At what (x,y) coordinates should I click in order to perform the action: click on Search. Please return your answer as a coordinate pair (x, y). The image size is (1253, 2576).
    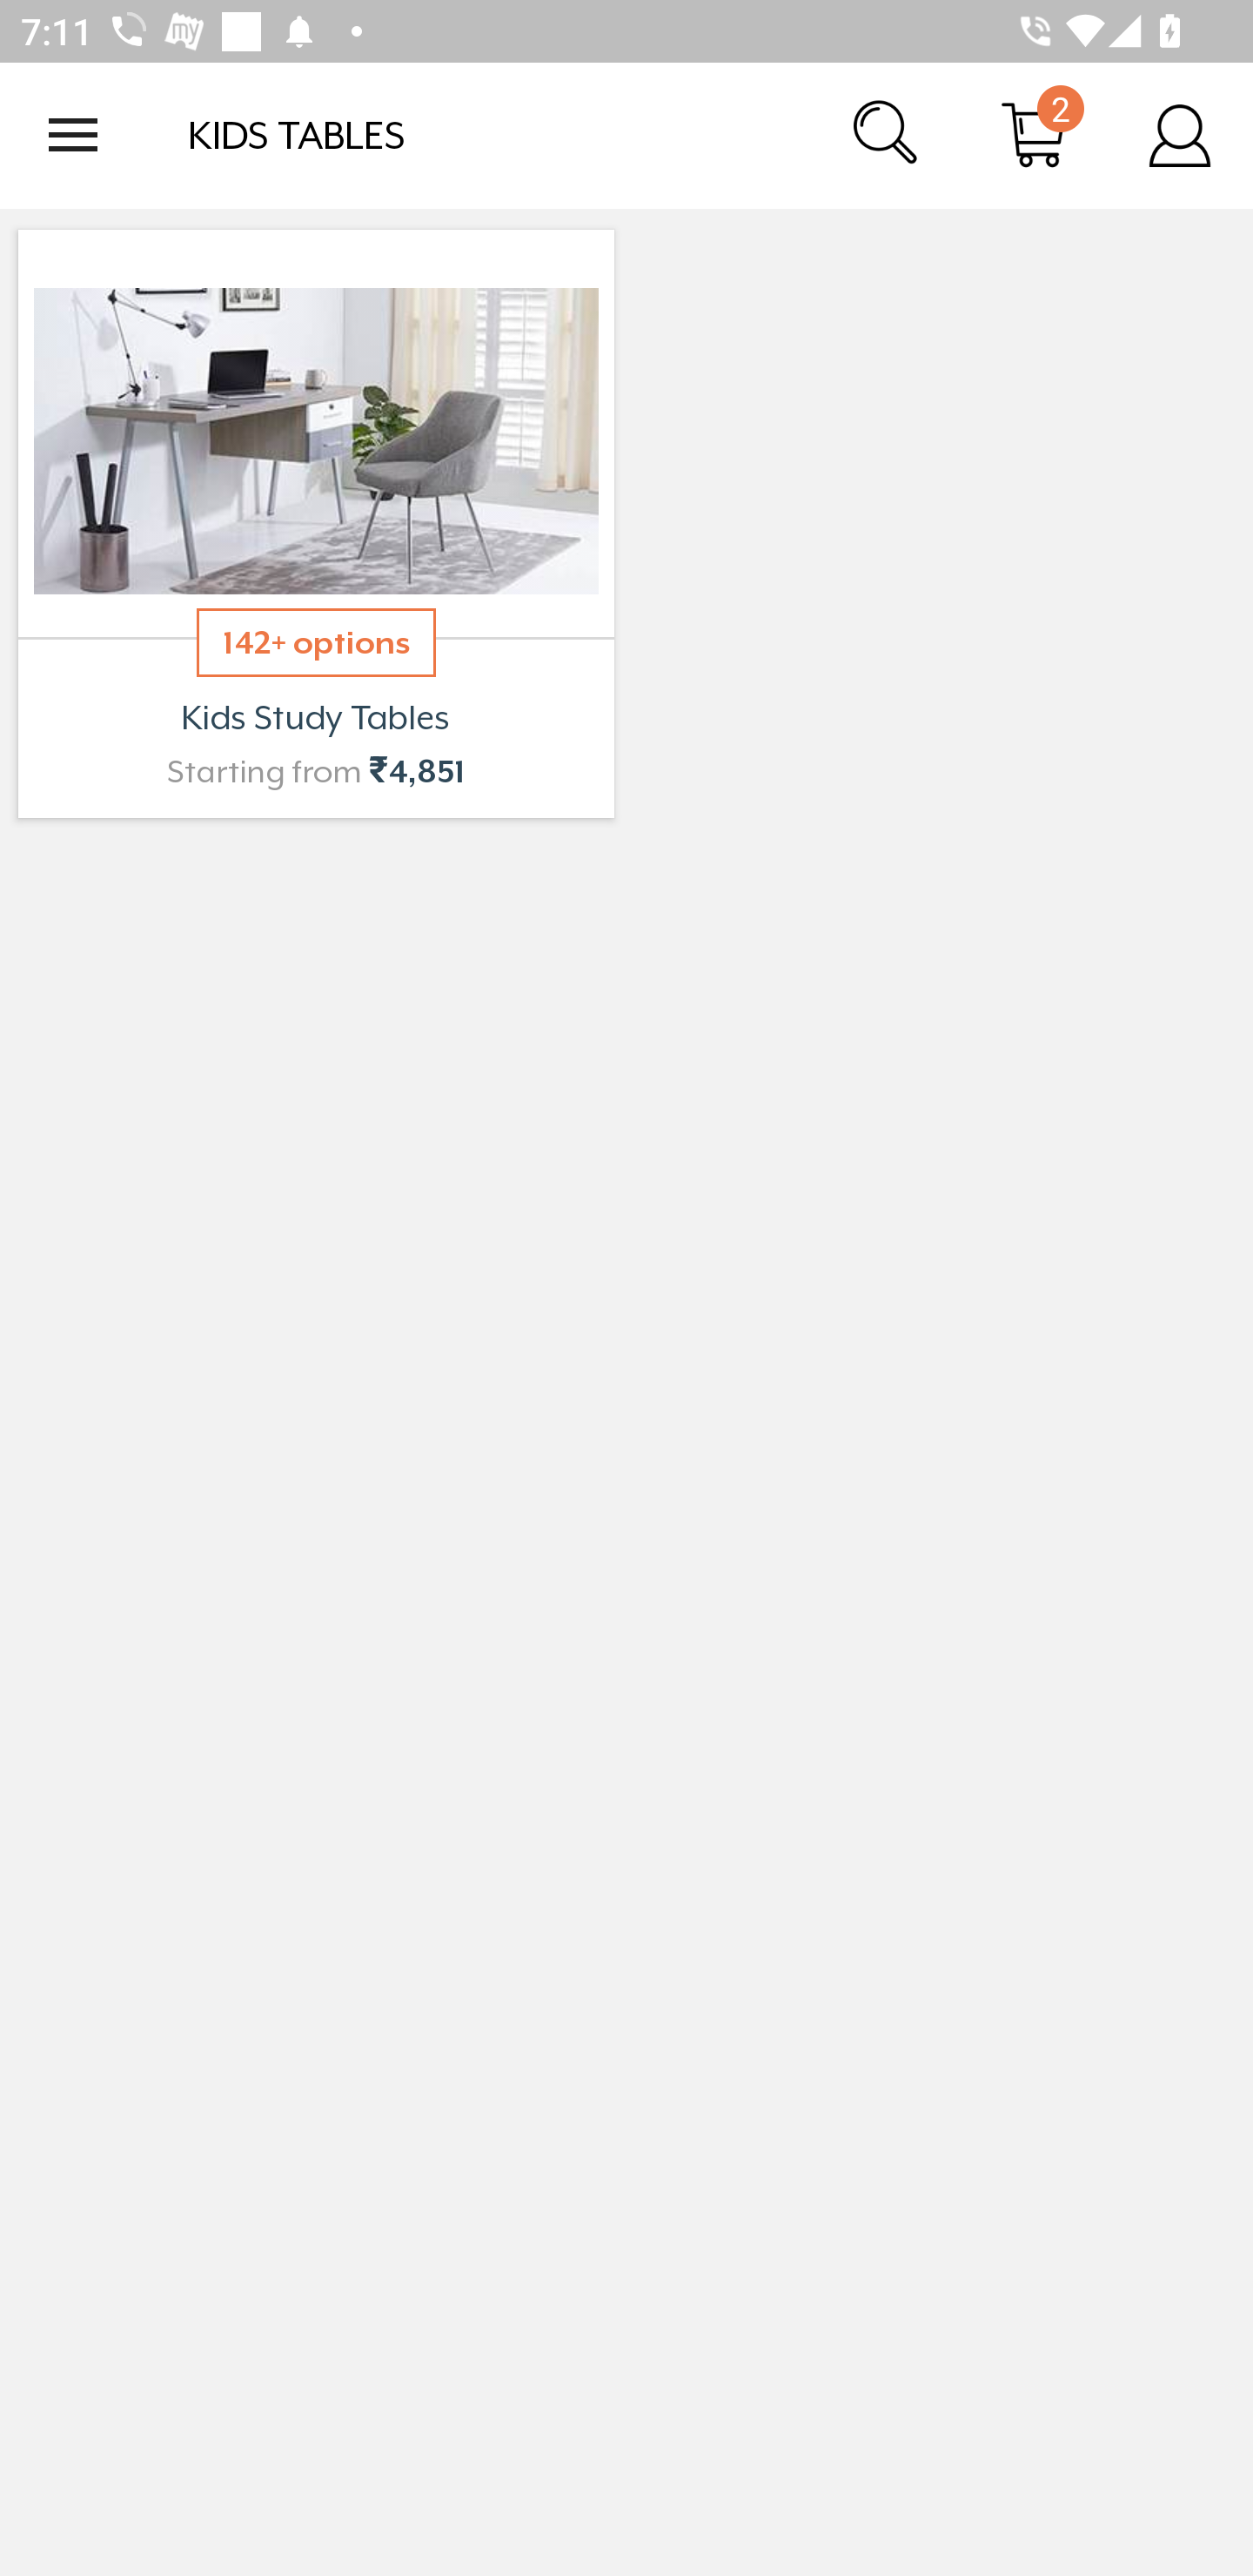
    Looking at the image, I should click on (888, 134).